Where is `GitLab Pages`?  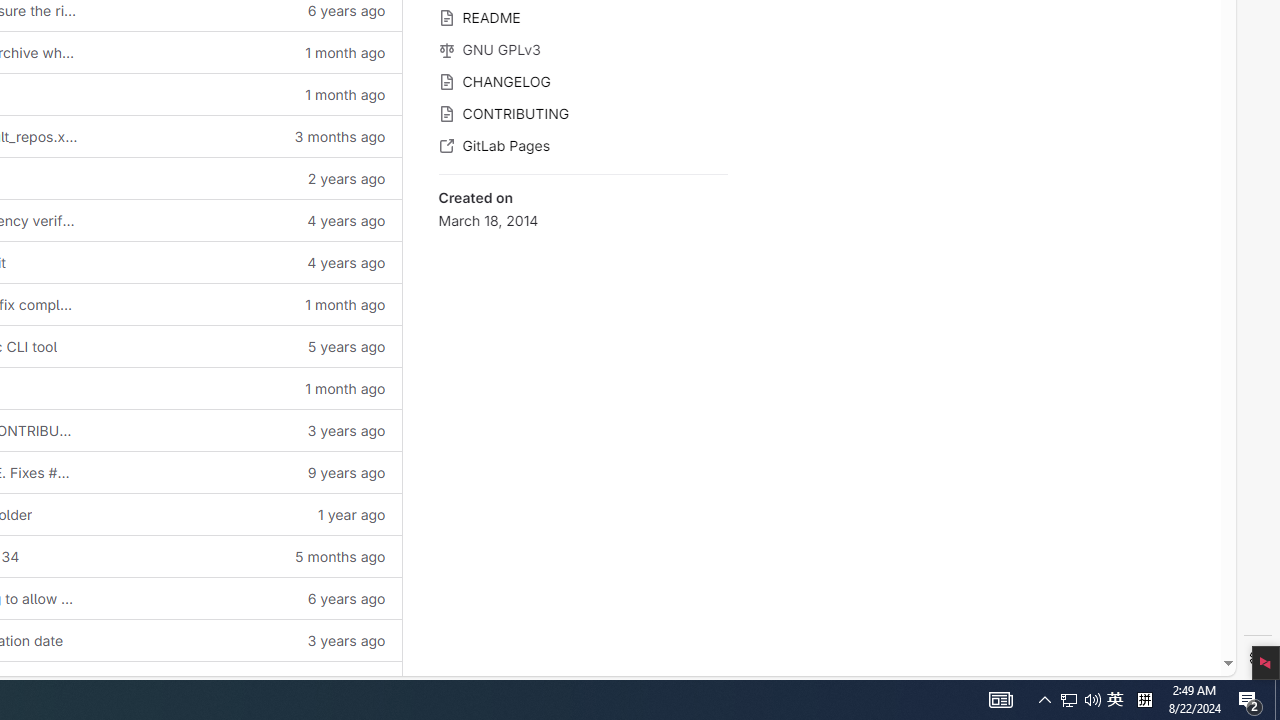 GitLab Pages is located at coordinates (582, 144).